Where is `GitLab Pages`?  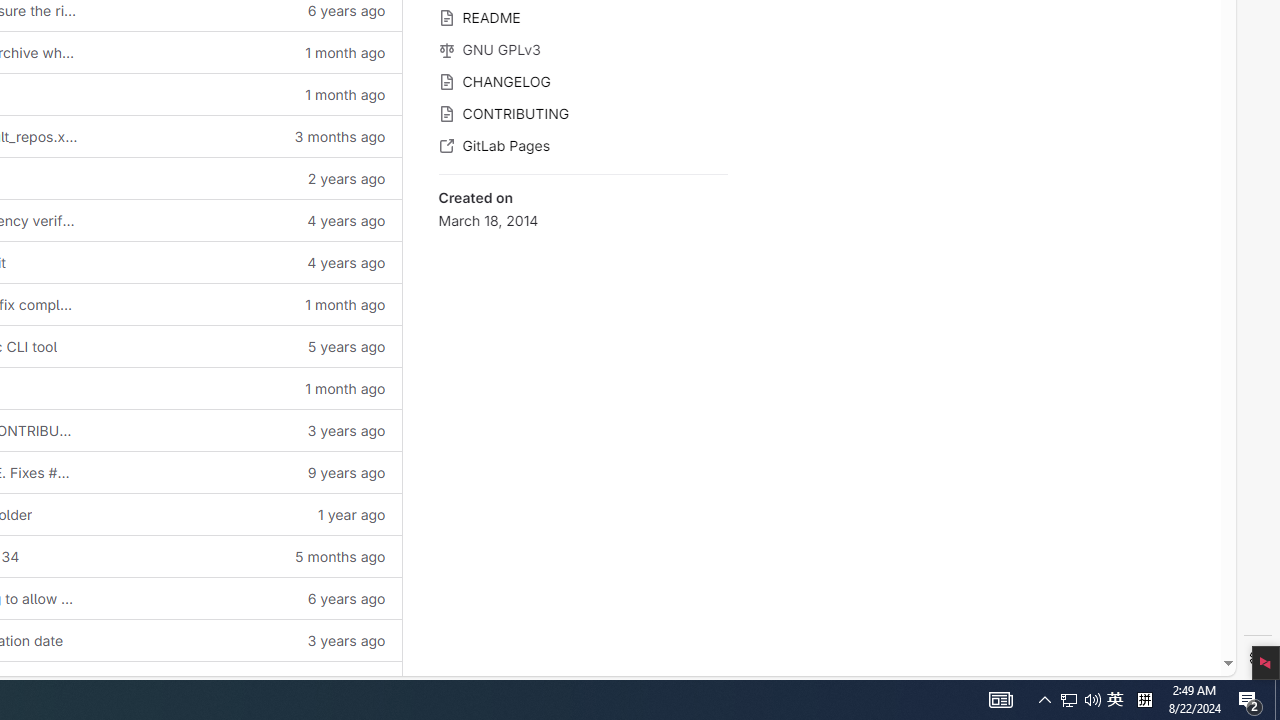 GitLab Pages is located at coordinates (582, 144).